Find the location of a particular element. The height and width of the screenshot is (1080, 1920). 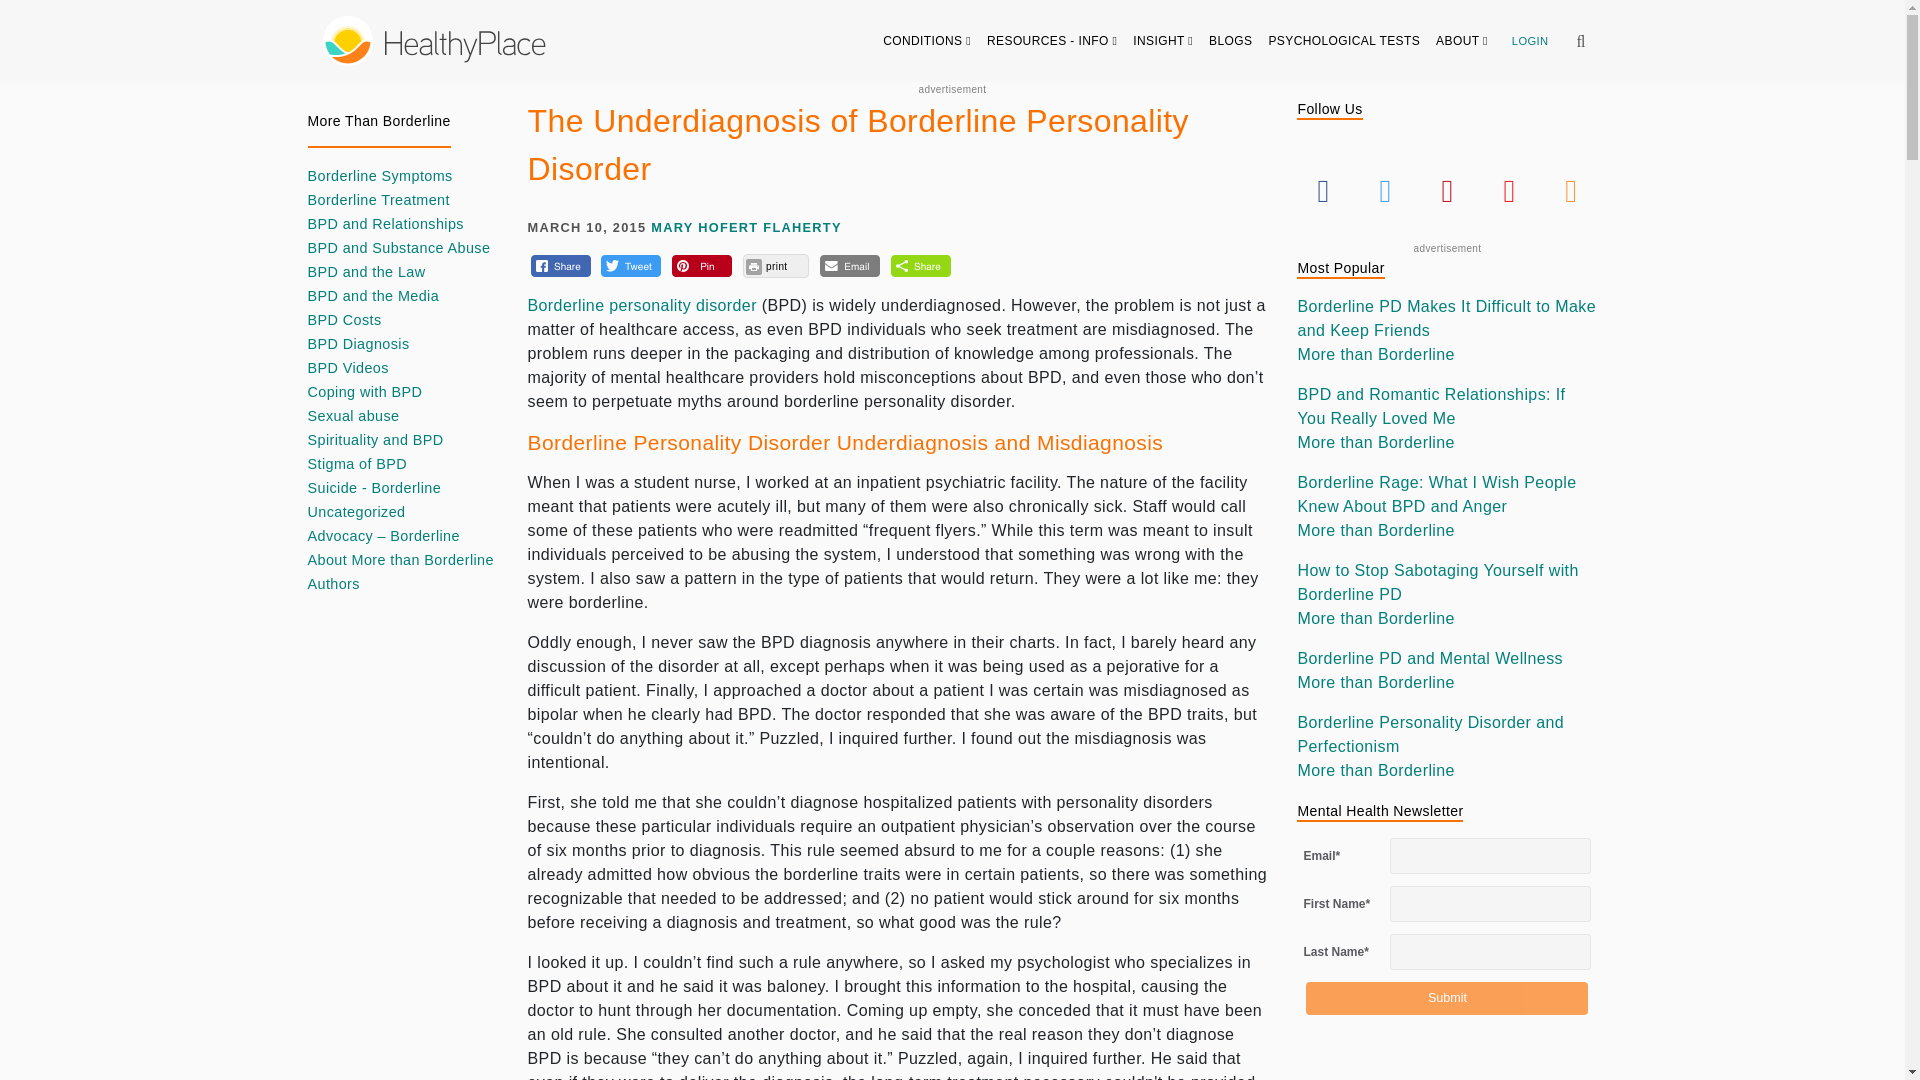

What is Borderline Personality Disorder? is located at coordinates (642, 306).